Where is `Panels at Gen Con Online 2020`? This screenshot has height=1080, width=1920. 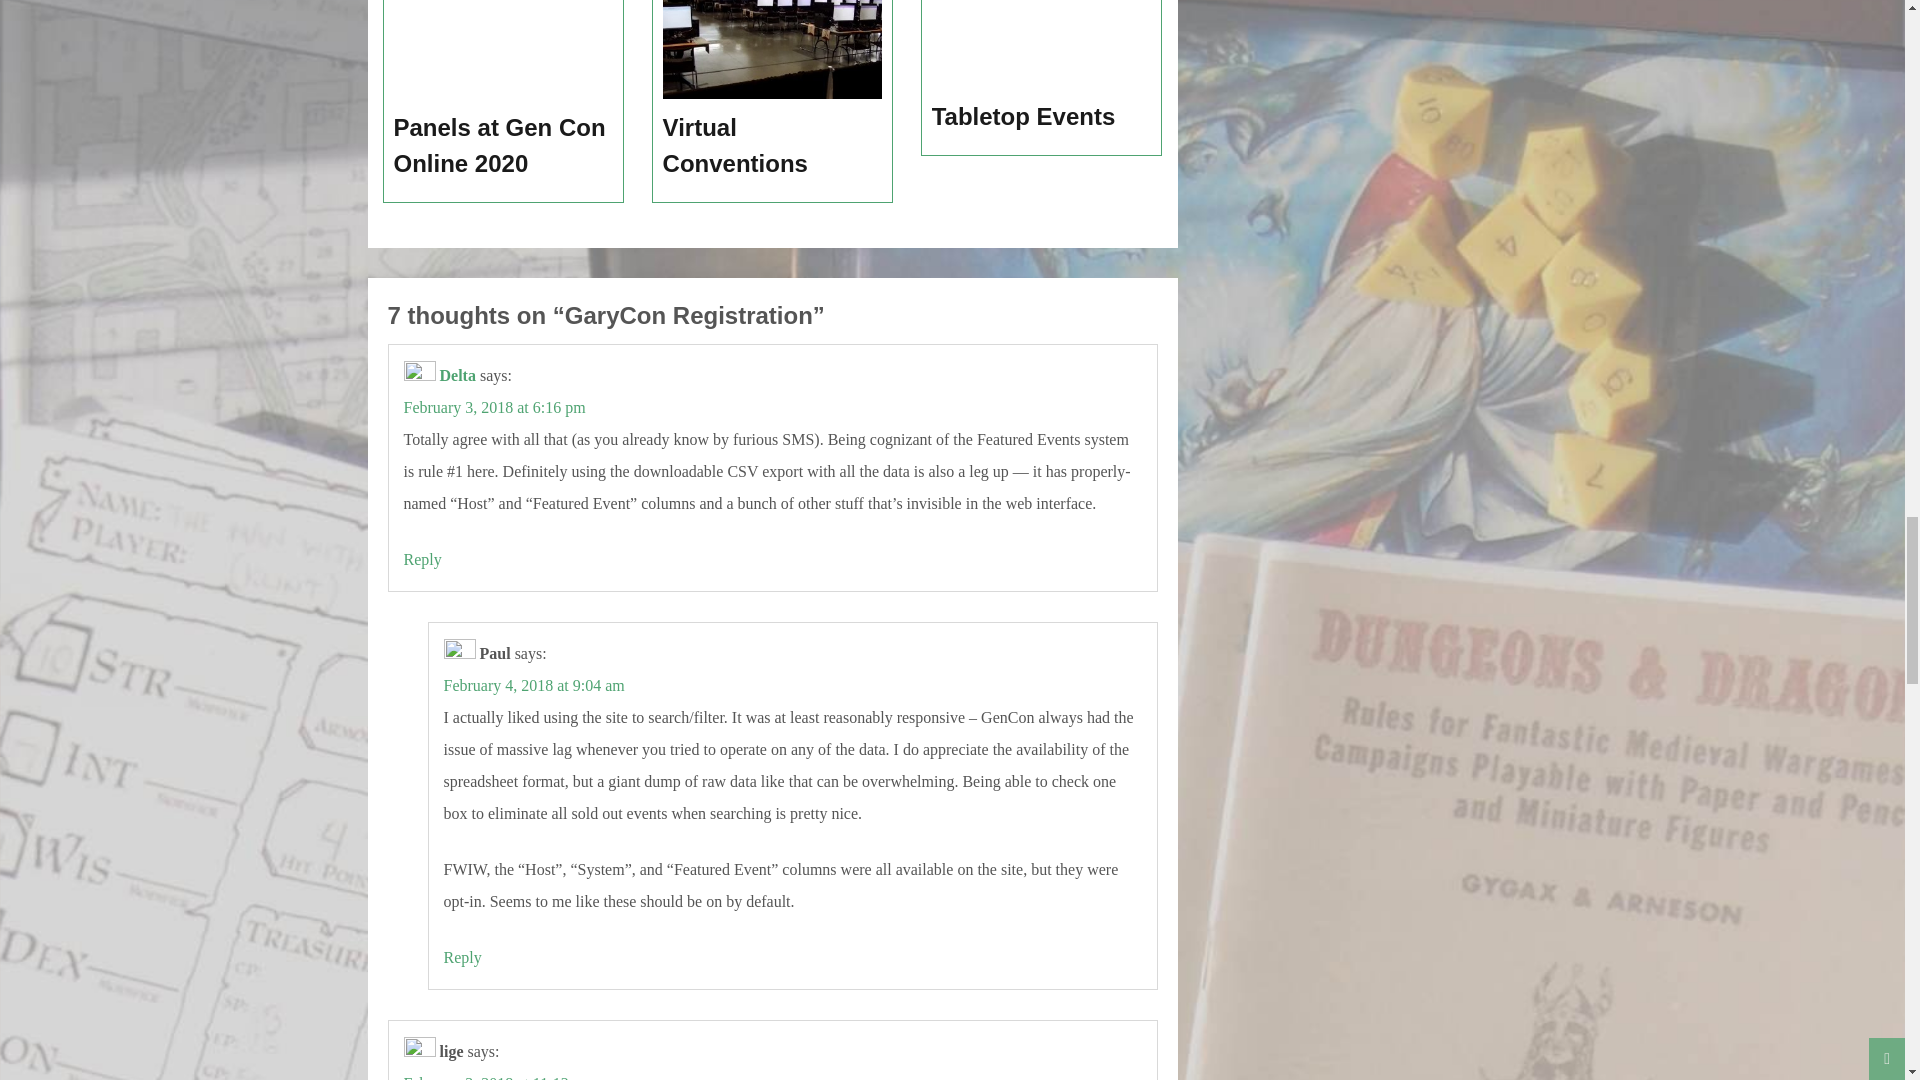 Panels at Gen Con Online 2020 is located at coordinates (504, 146).